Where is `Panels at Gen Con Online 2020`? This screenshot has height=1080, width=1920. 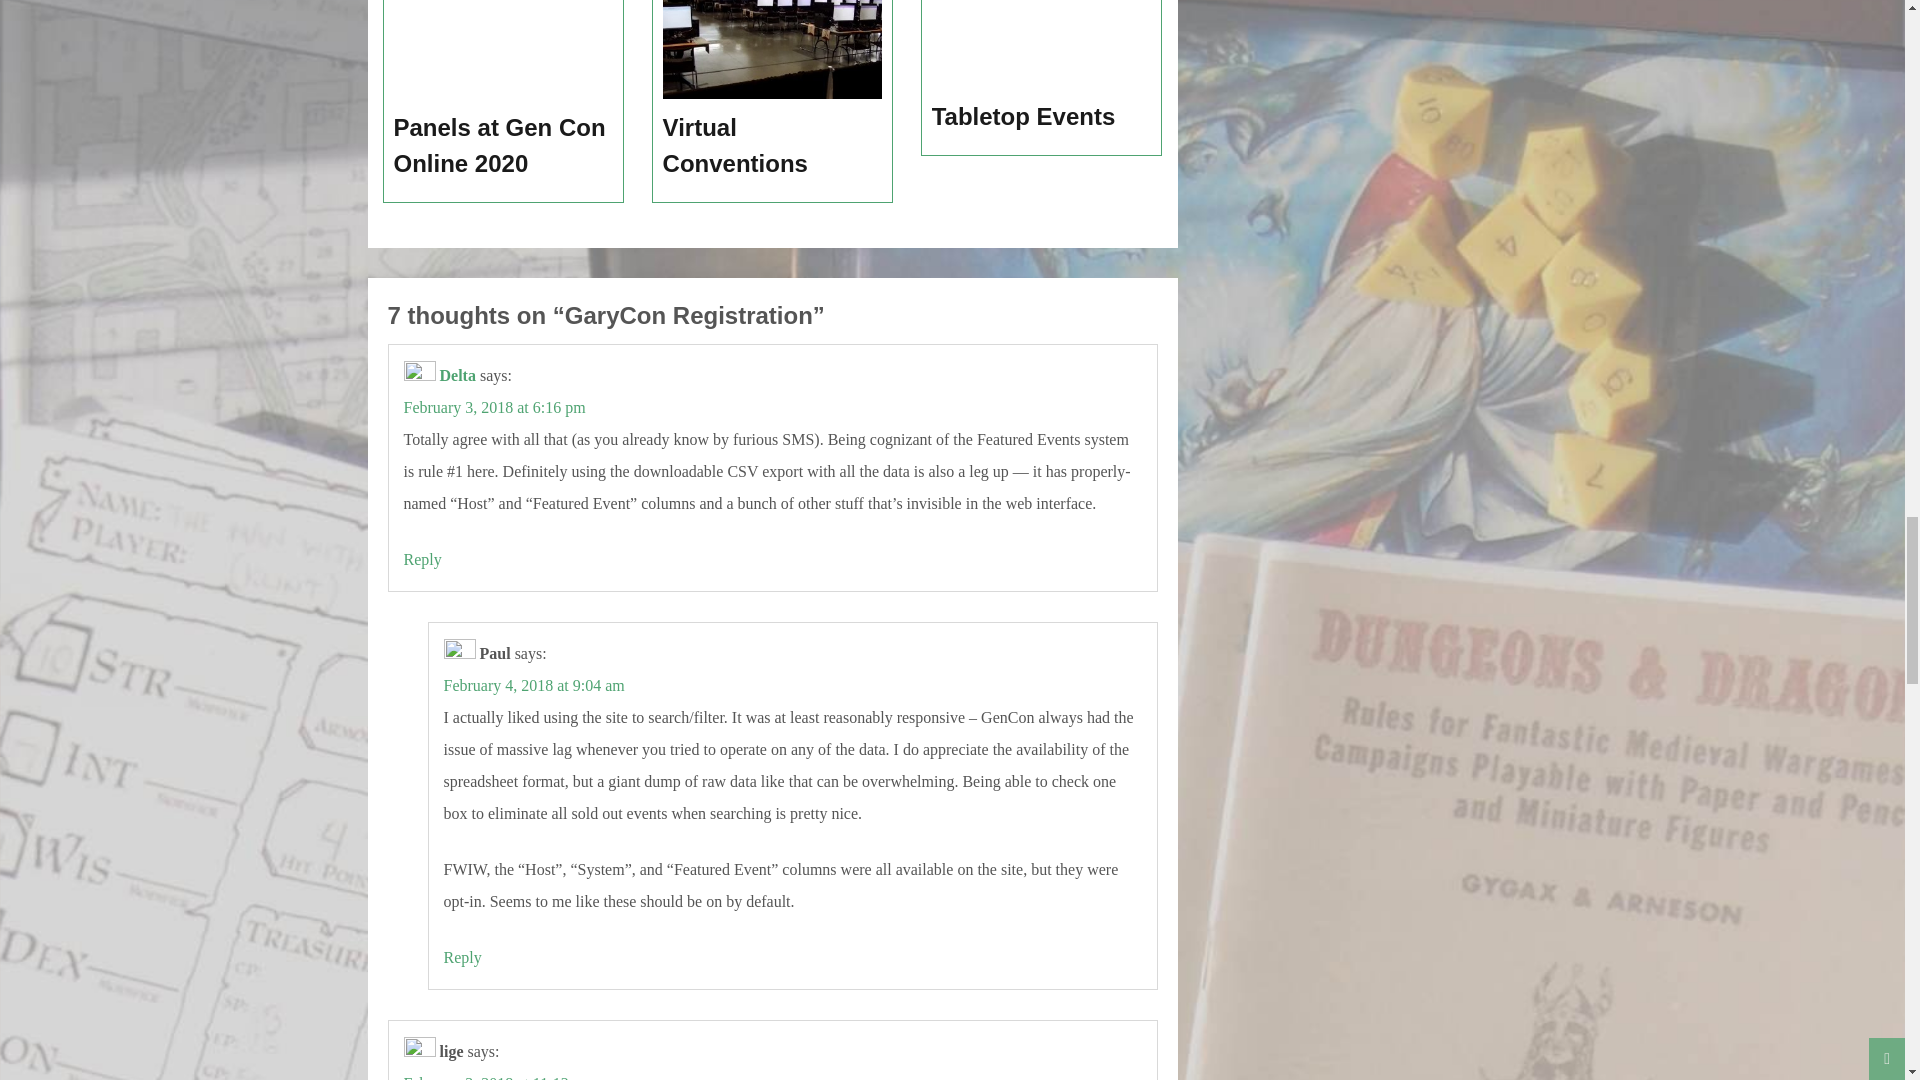 Panels at Gen Con Online 2020 is located at coordinates (504, 146).